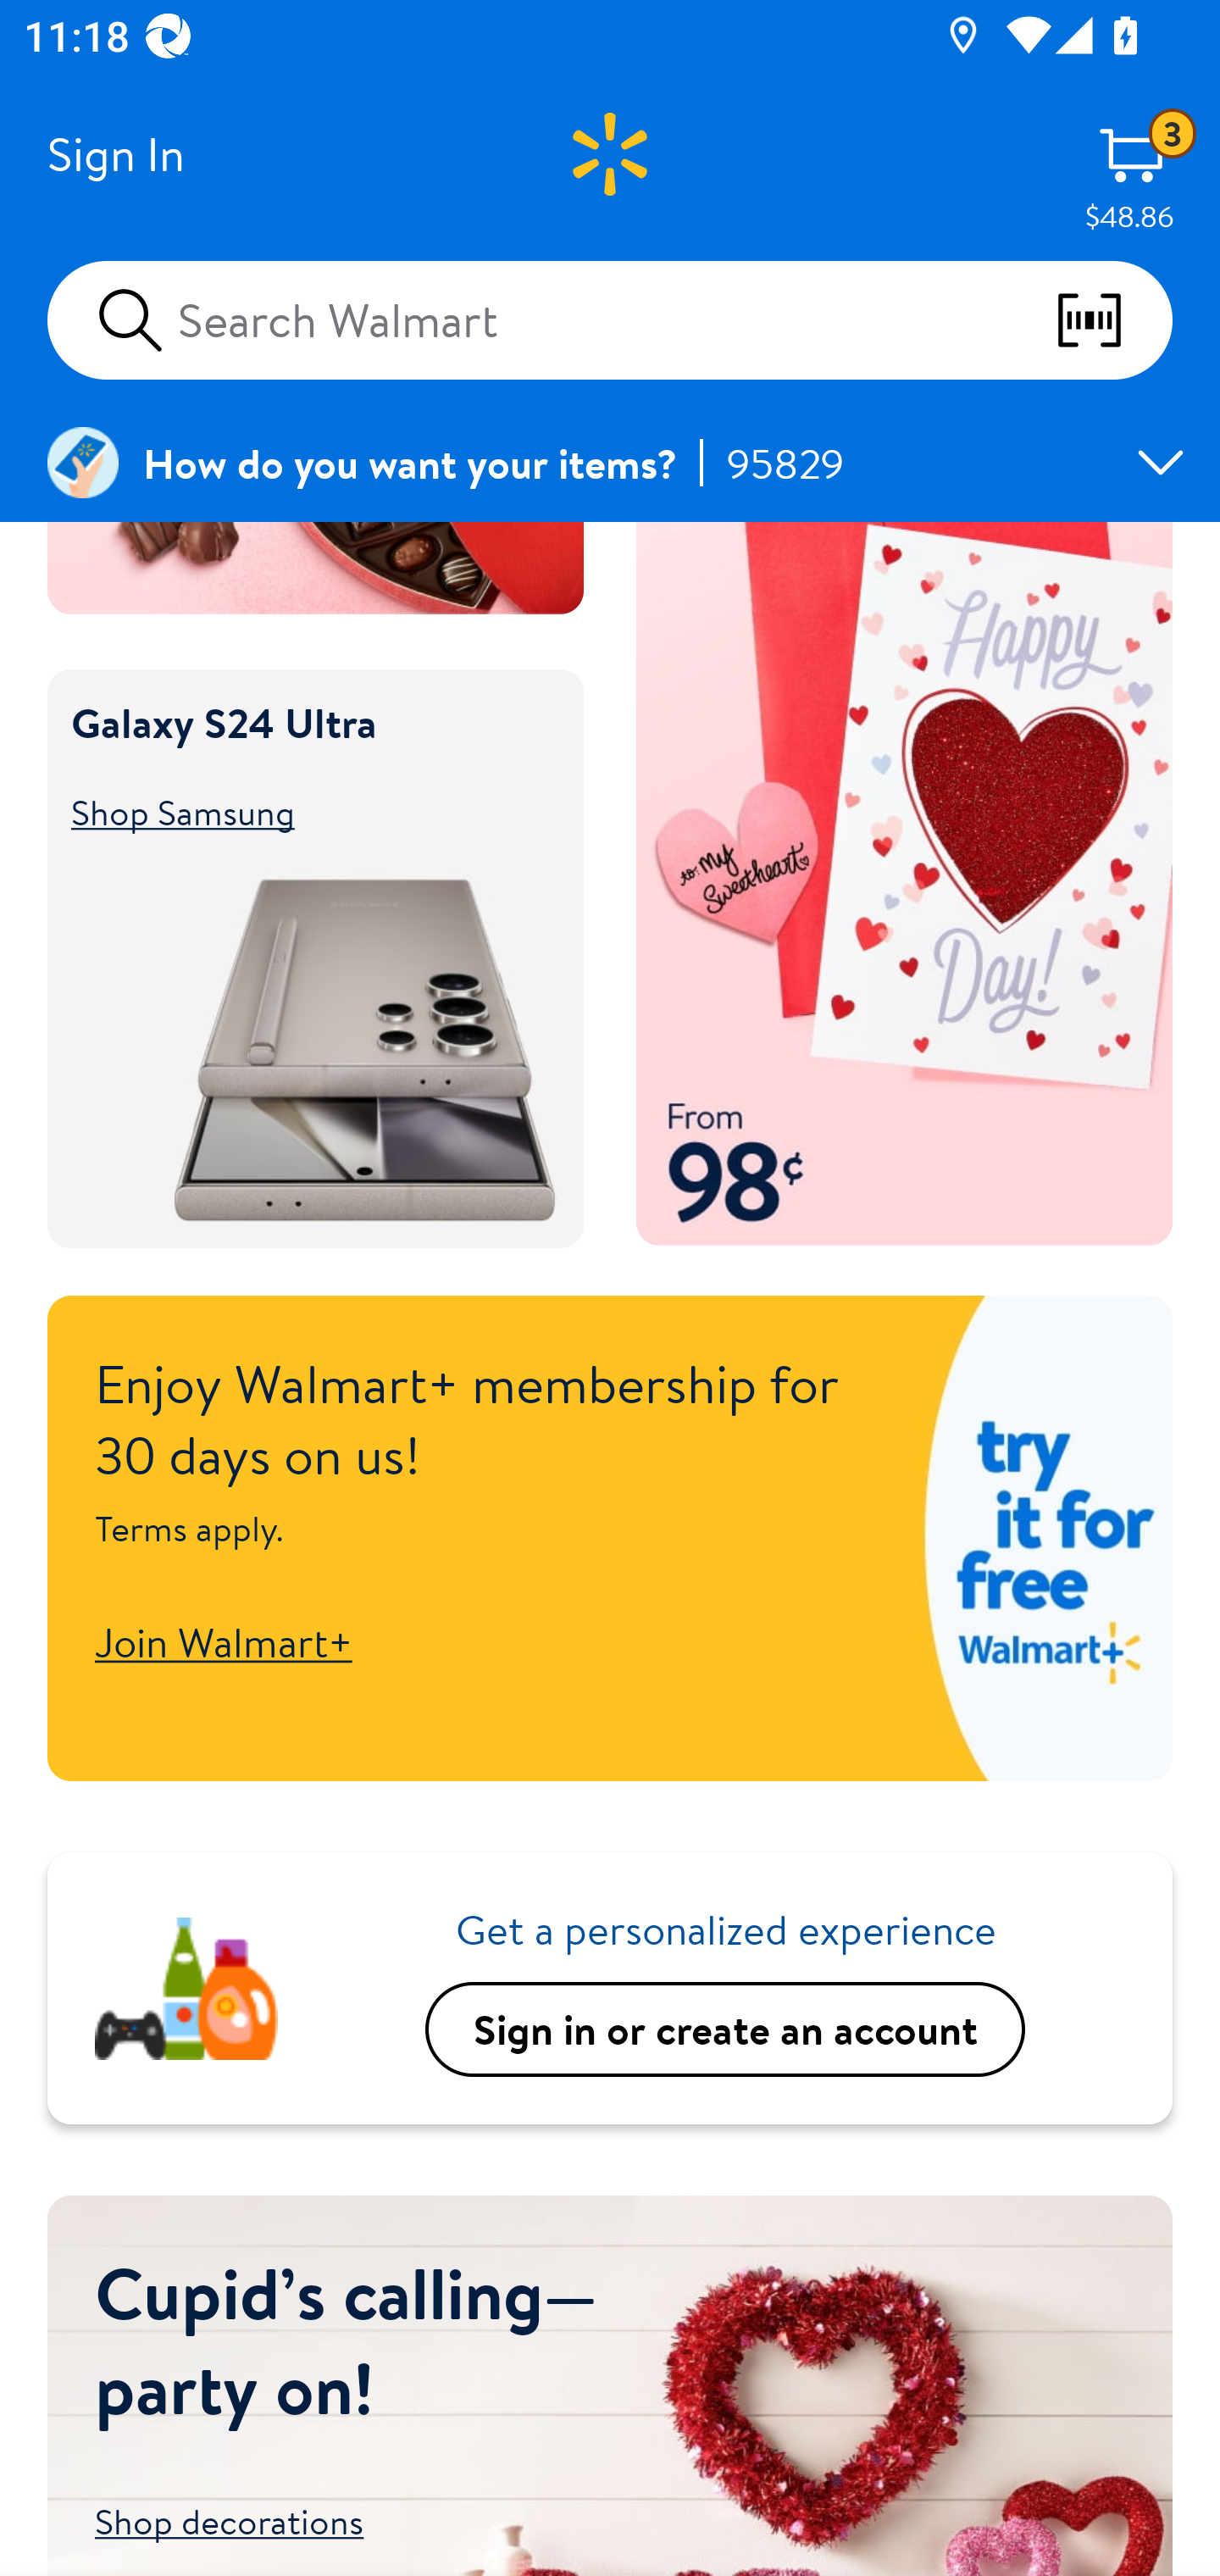  What do you see at coordinates (725, 2029) in the screenshot?
I see `Sign in or create an account` at bounding box center [725, 2029].